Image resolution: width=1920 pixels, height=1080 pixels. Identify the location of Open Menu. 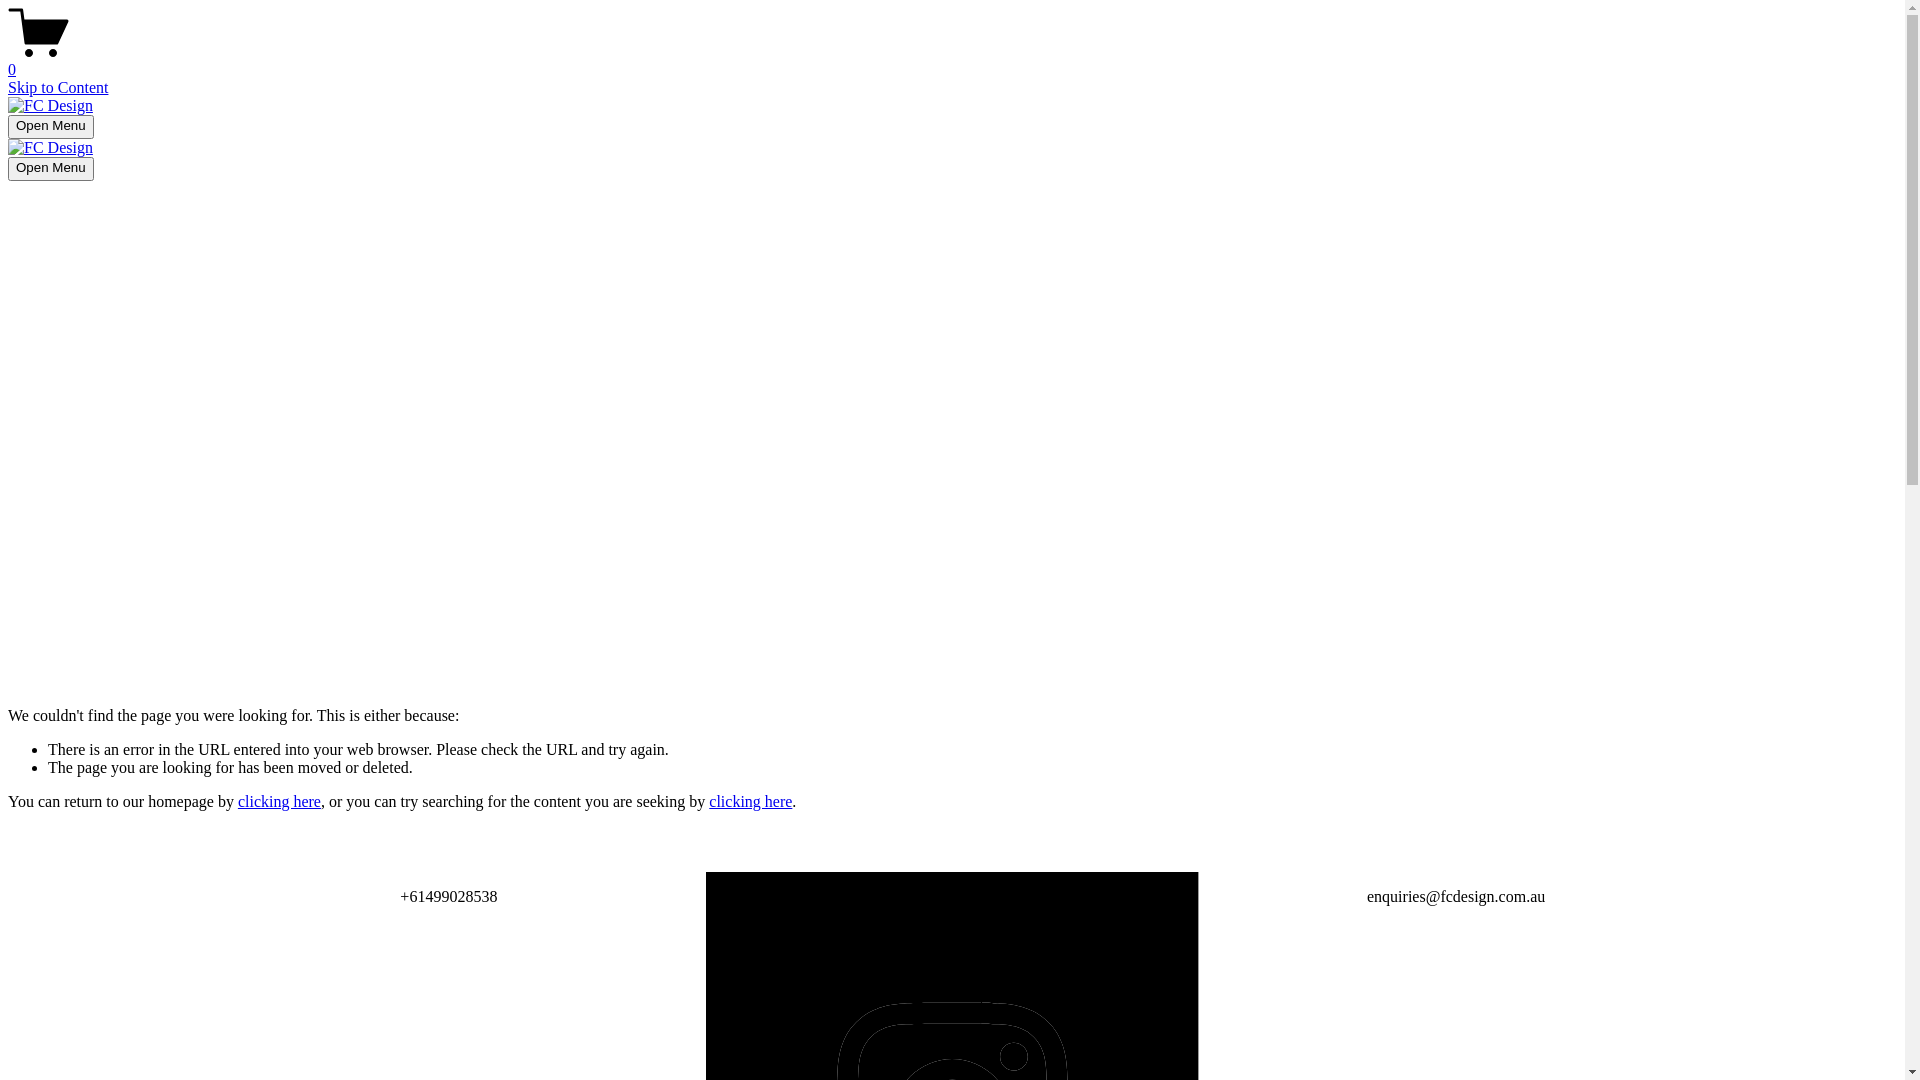
(51, 127).